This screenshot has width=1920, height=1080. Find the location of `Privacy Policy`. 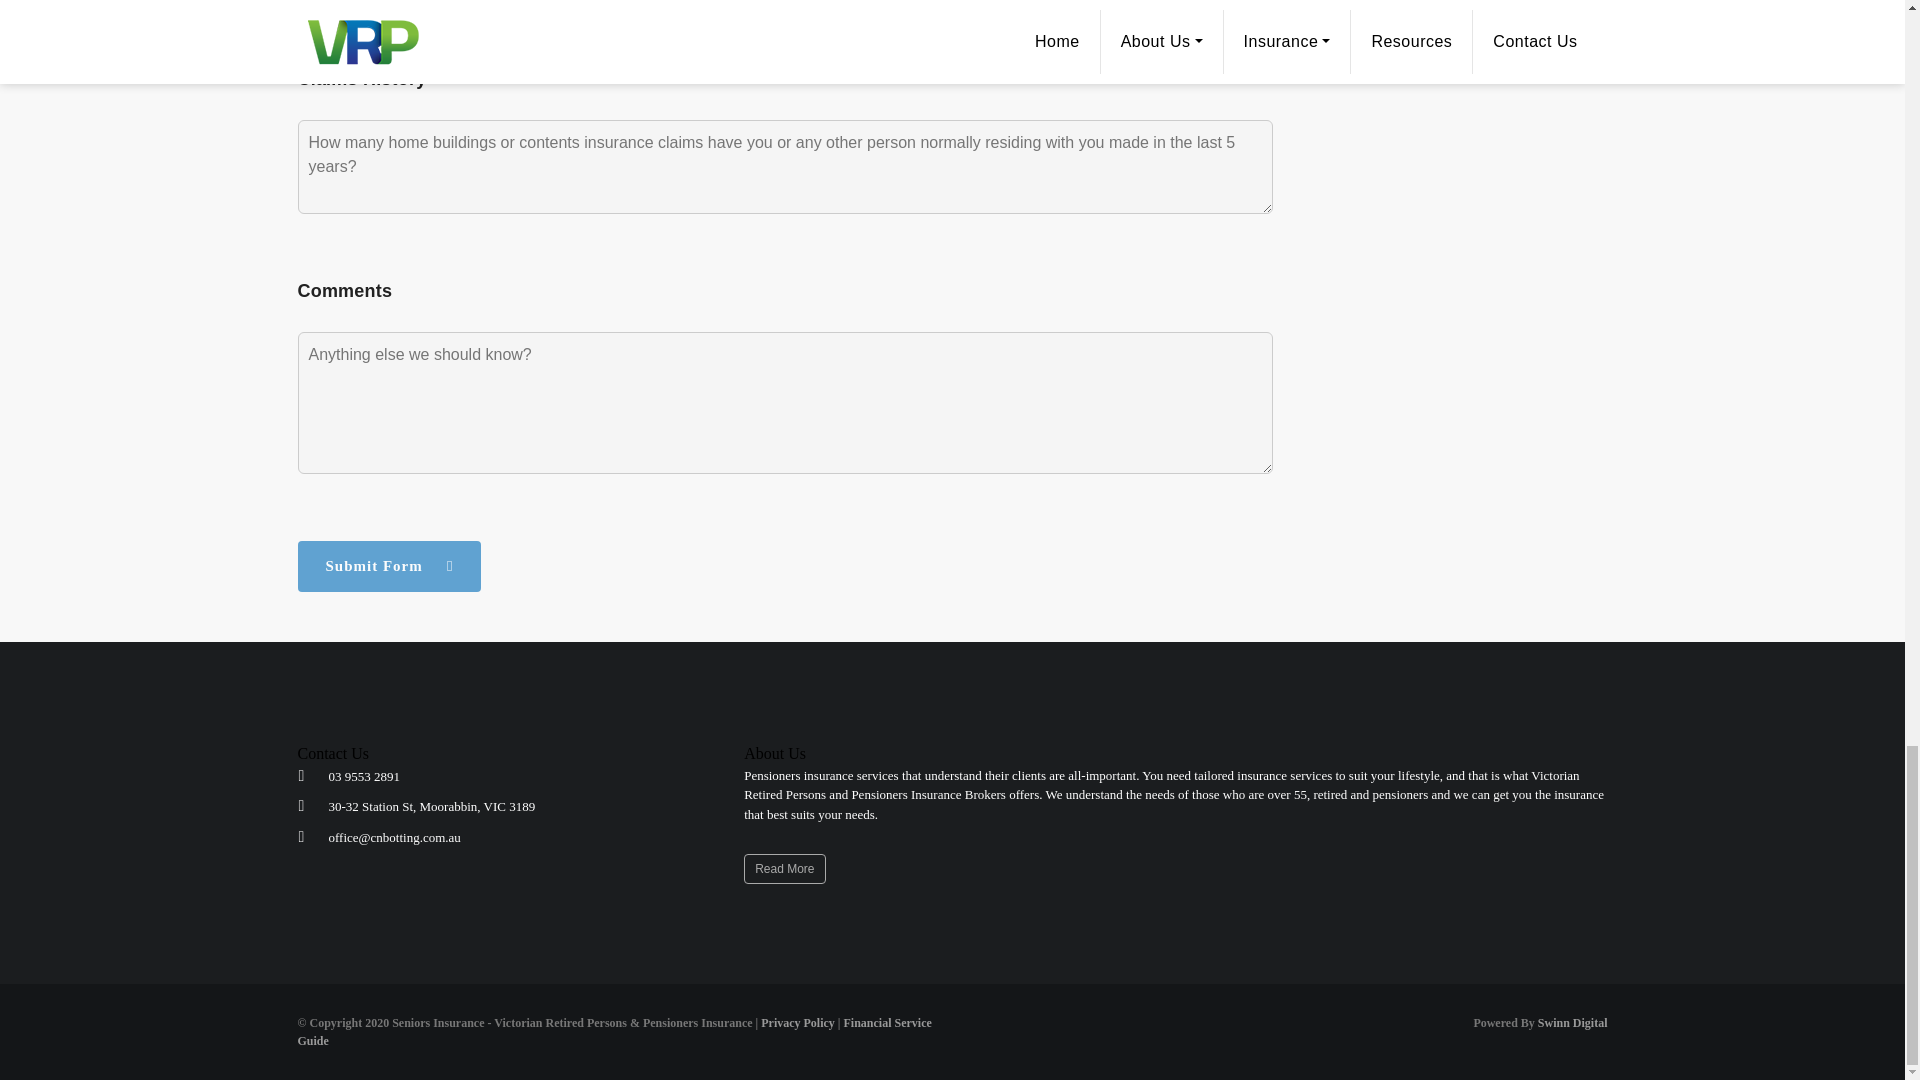

Privacy Policy is located at coordinates (798, 1023).